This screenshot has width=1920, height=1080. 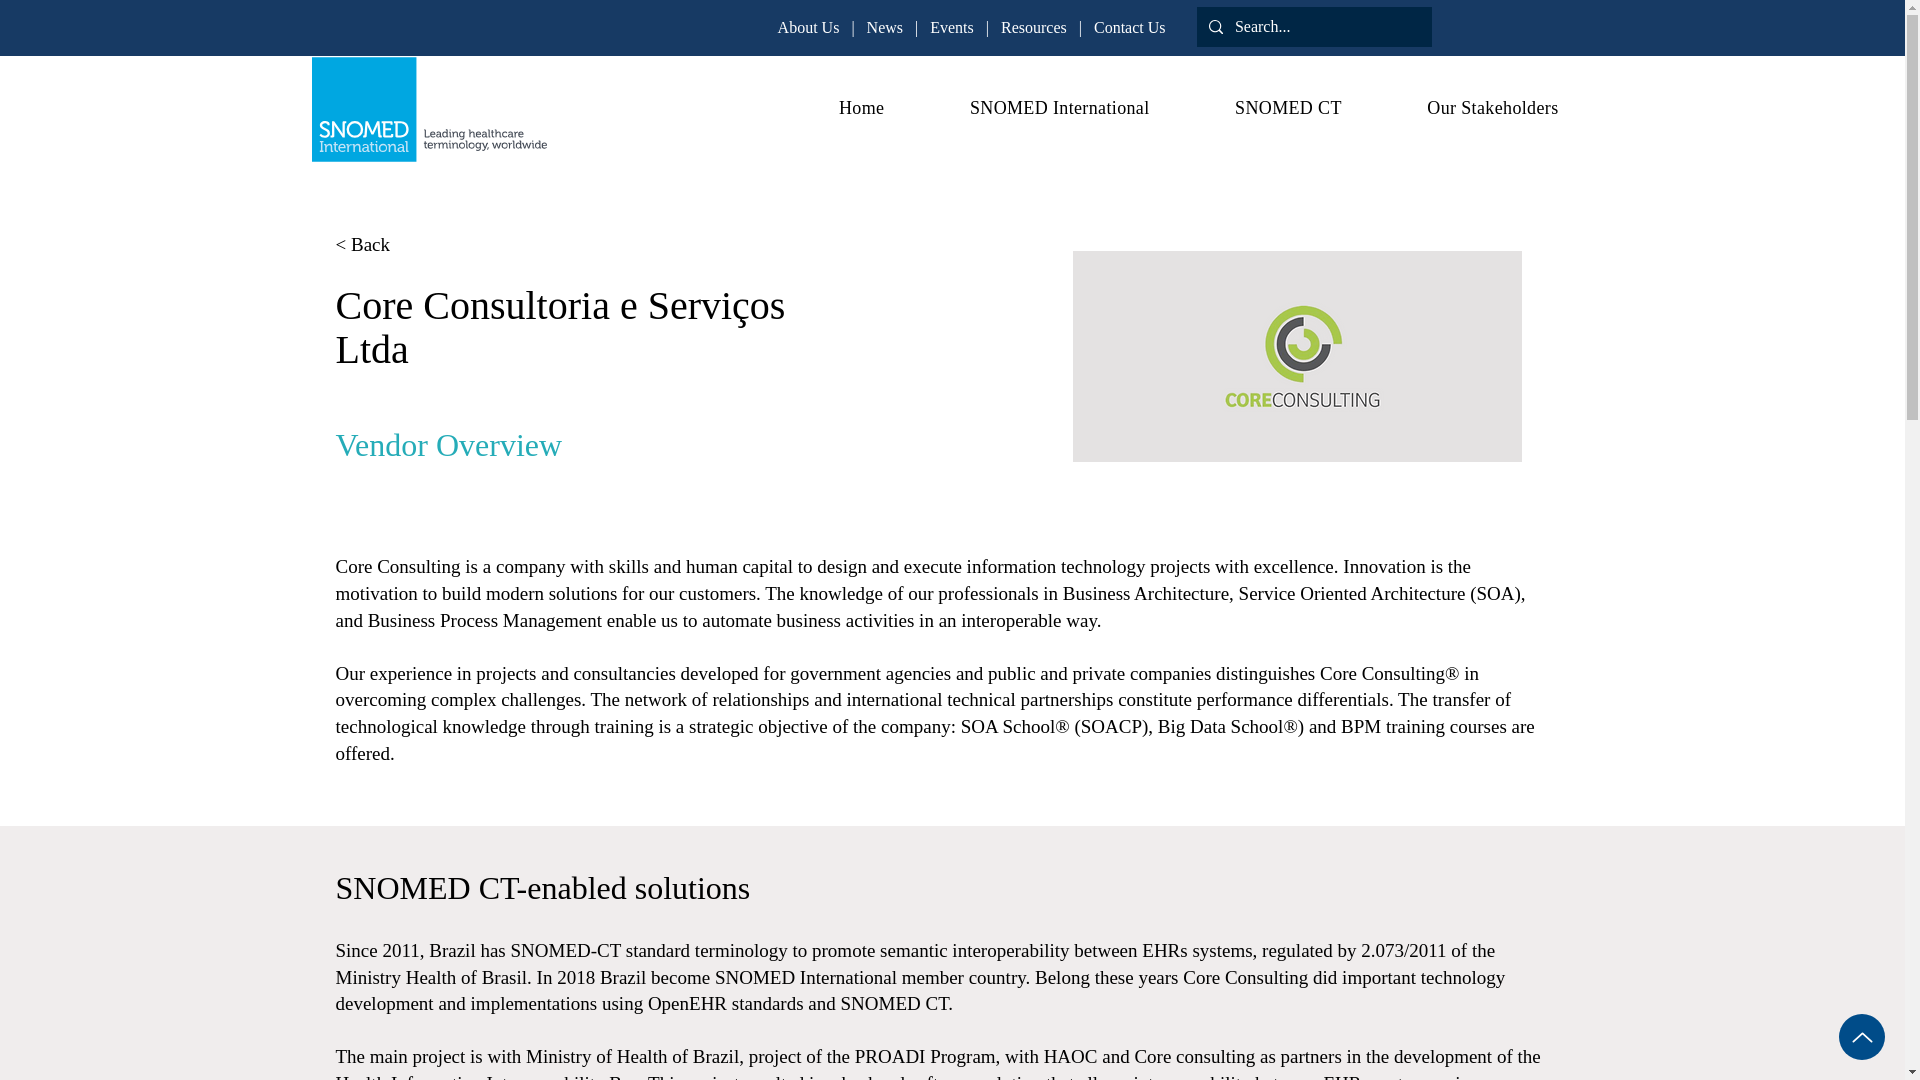 What do you see at coordinates (1464, 108) in the screenshot?
I see `Our Stakeholders` at bounding box center [1464, 108].